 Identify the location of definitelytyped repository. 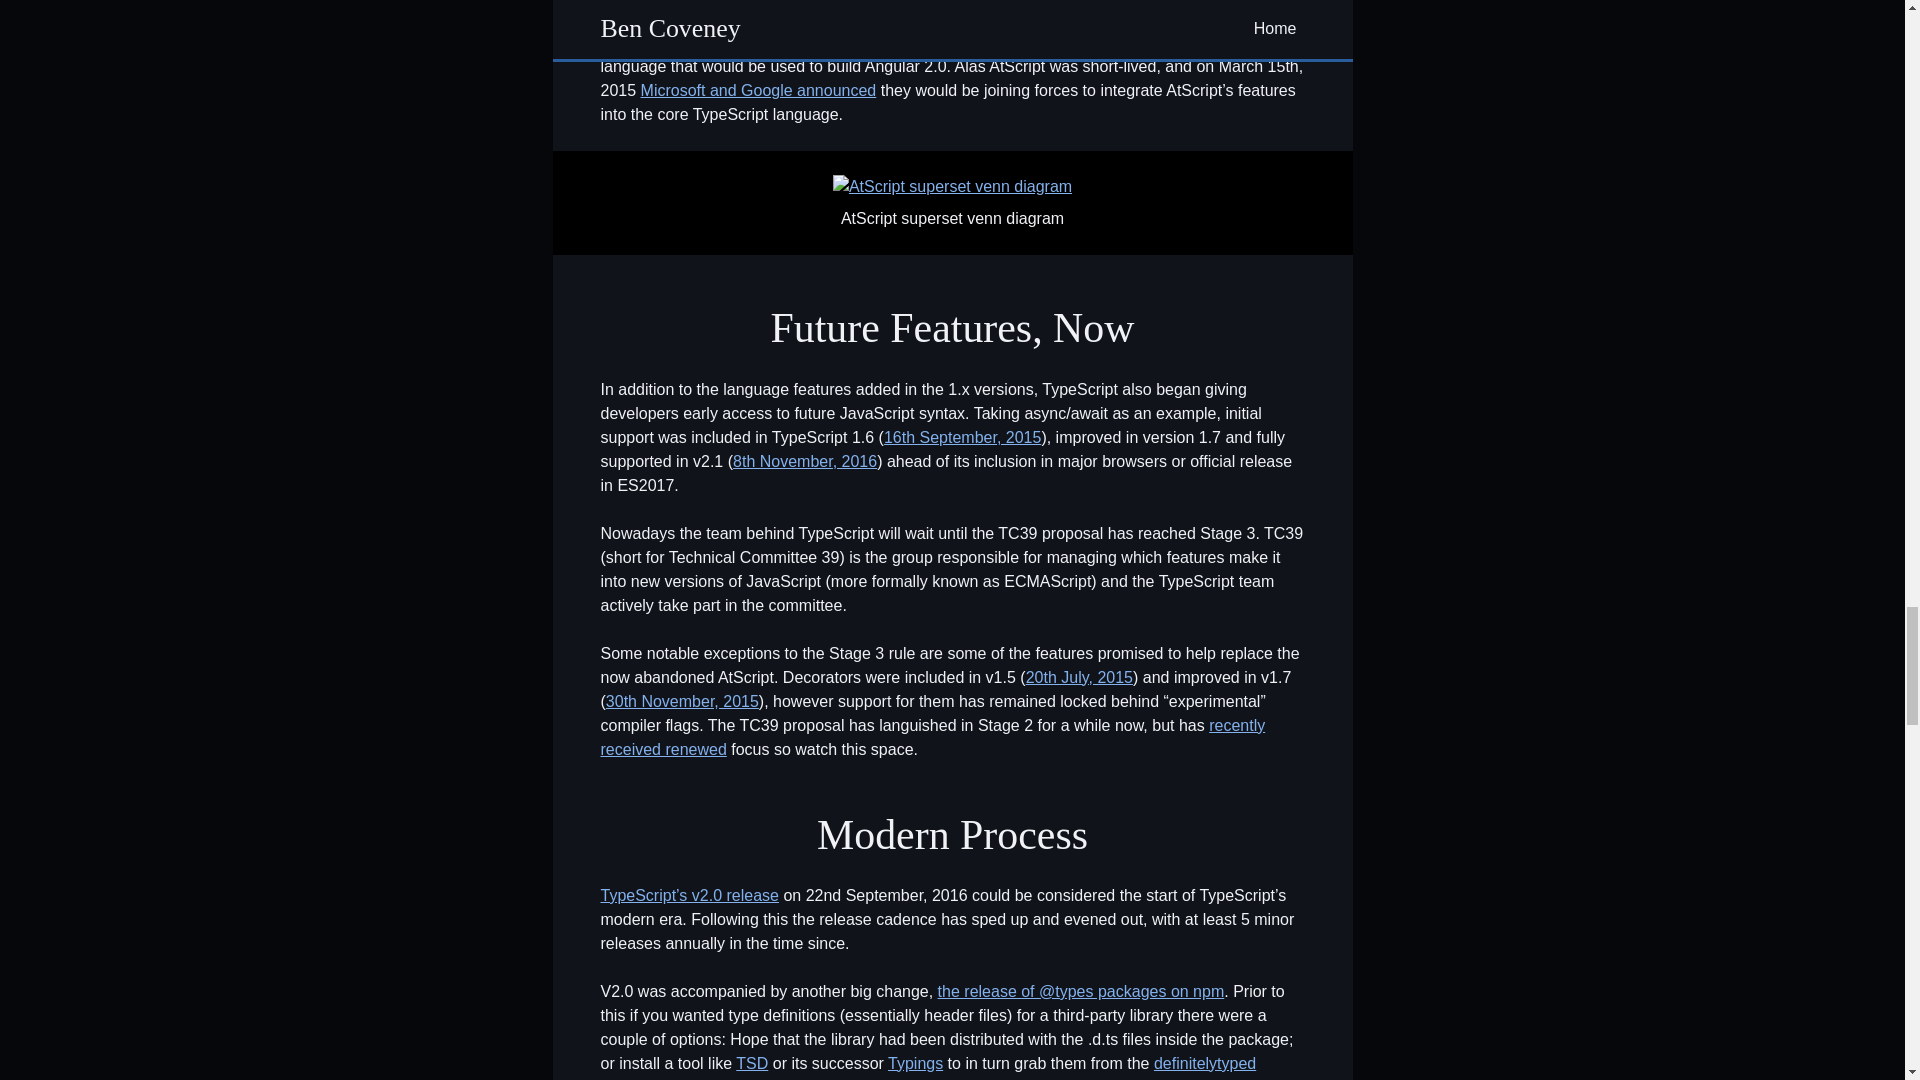
(927, 1068).